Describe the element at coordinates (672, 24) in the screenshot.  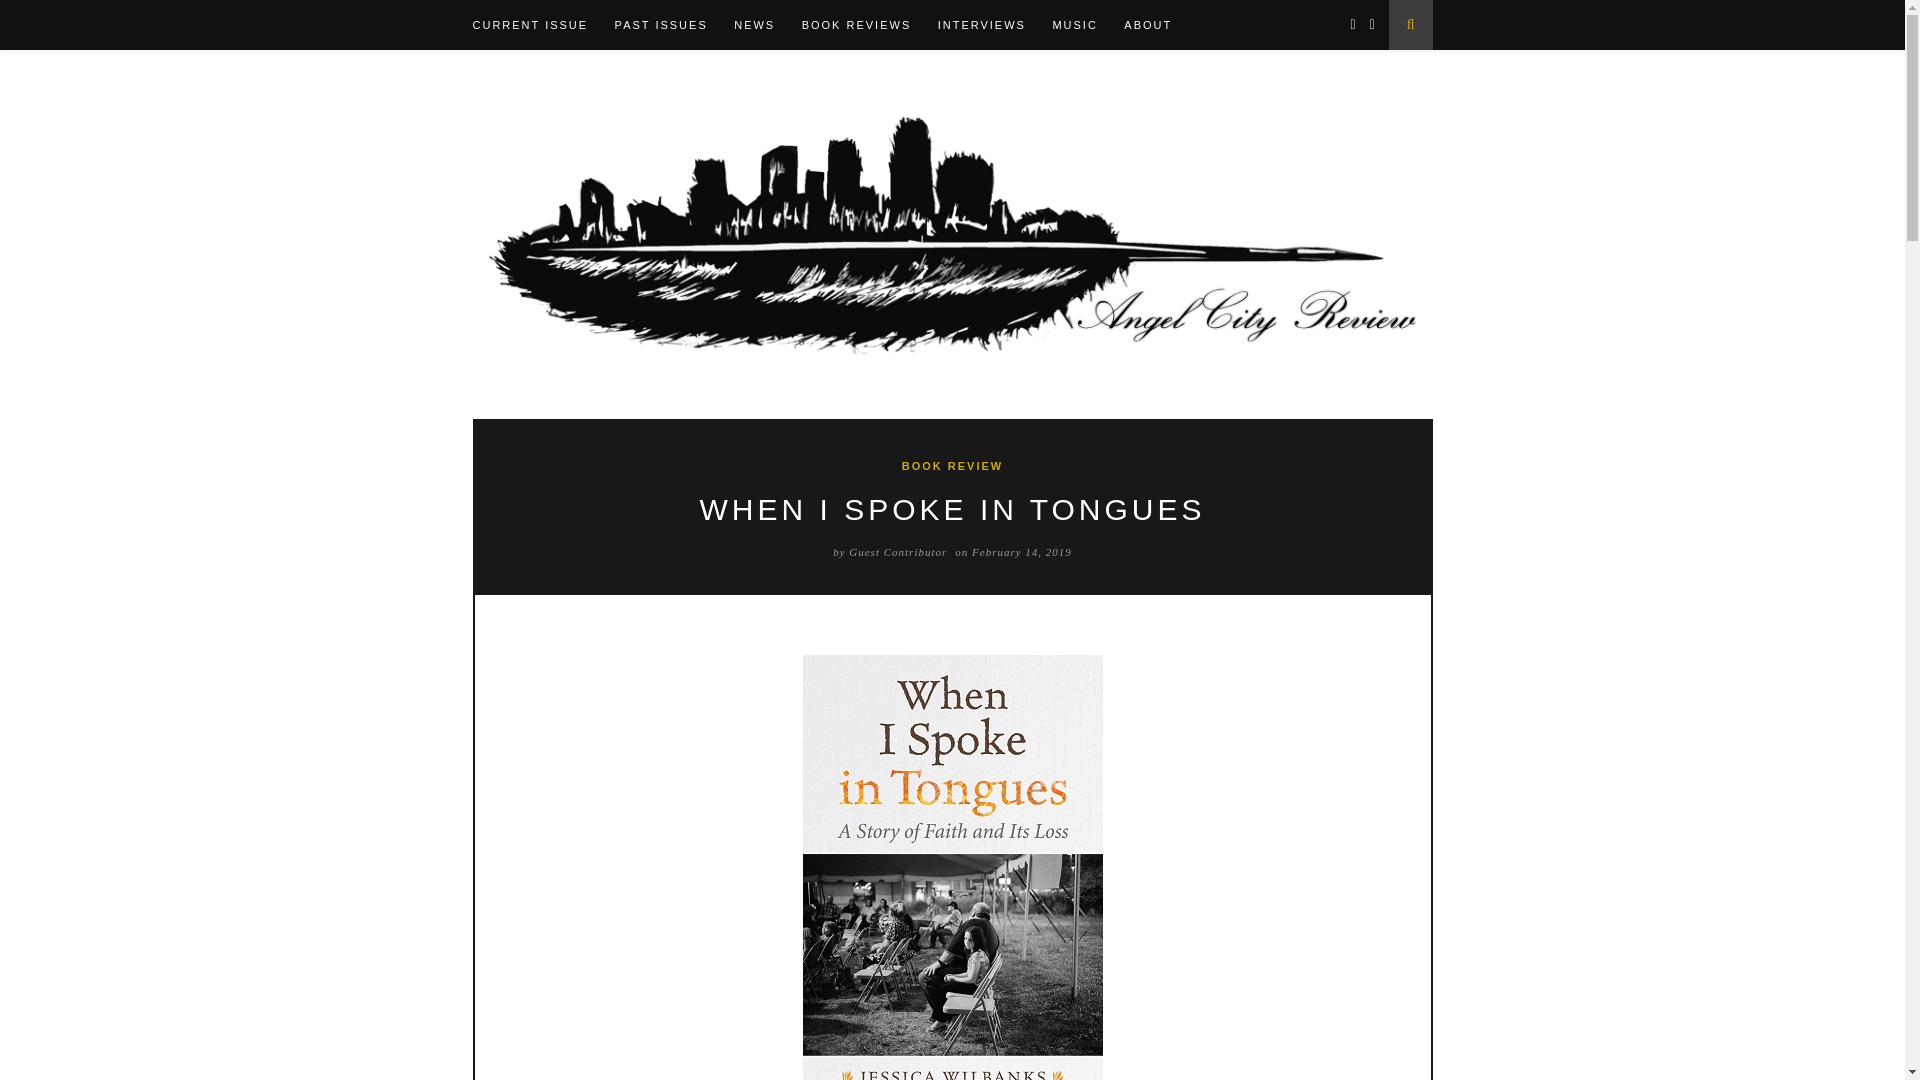
I see `PAST ISSUES` at that location.